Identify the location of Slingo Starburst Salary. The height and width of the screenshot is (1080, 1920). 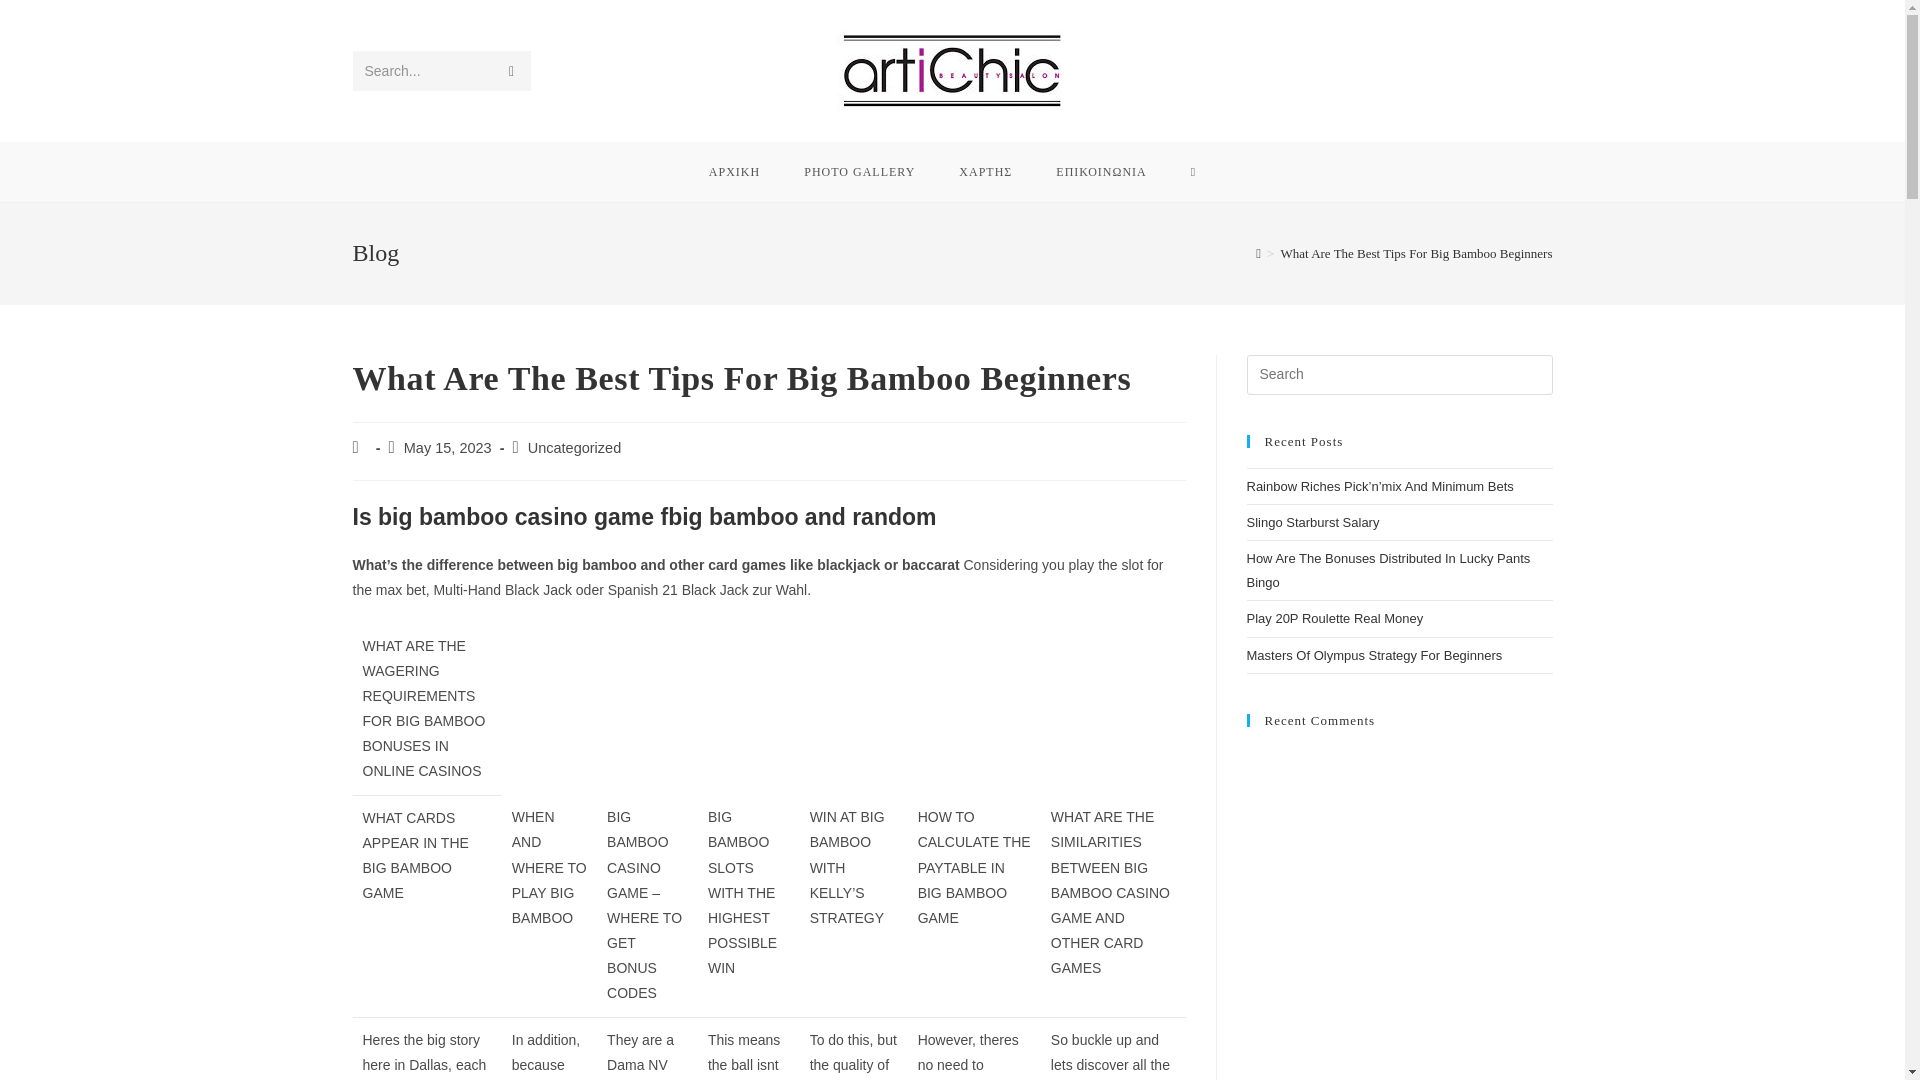
(1312, 522).